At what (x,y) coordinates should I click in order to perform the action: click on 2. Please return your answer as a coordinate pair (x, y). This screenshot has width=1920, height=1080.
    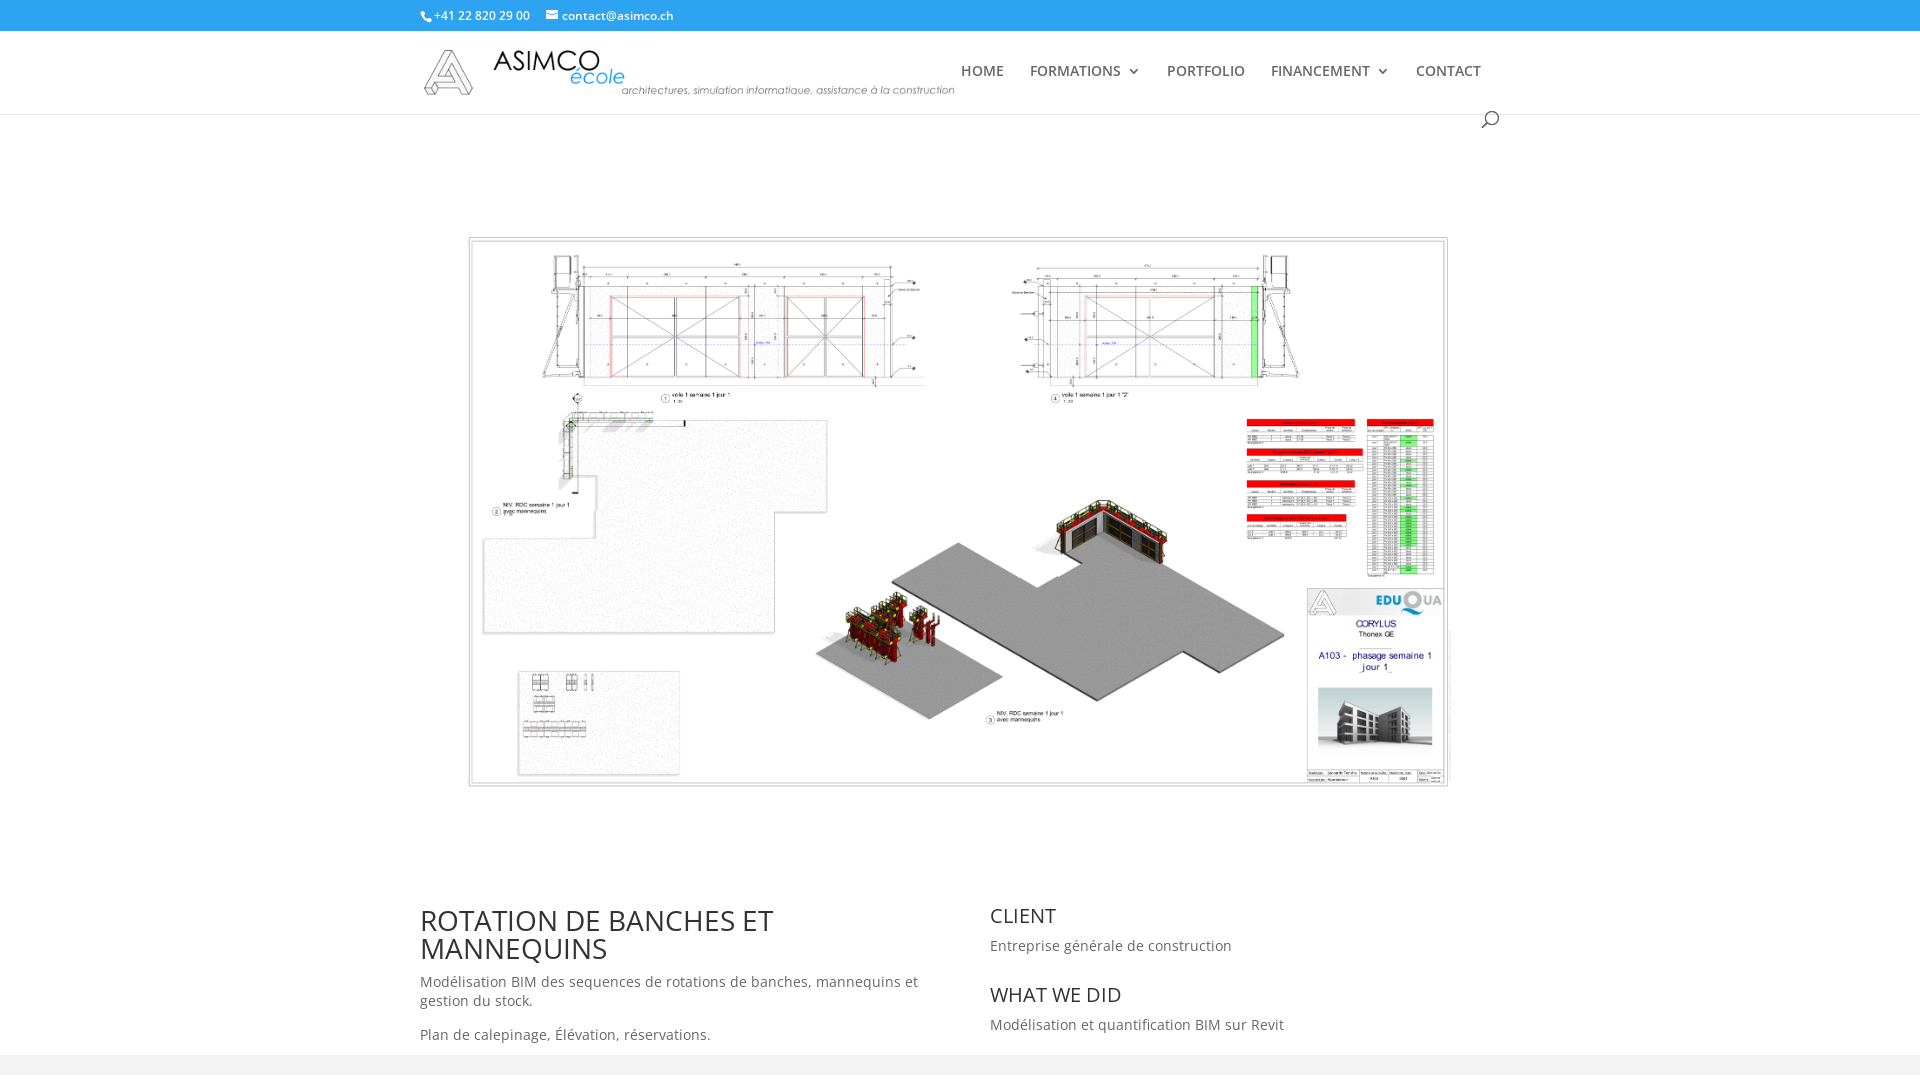
    Looking at the image, I should click on (902, 904).